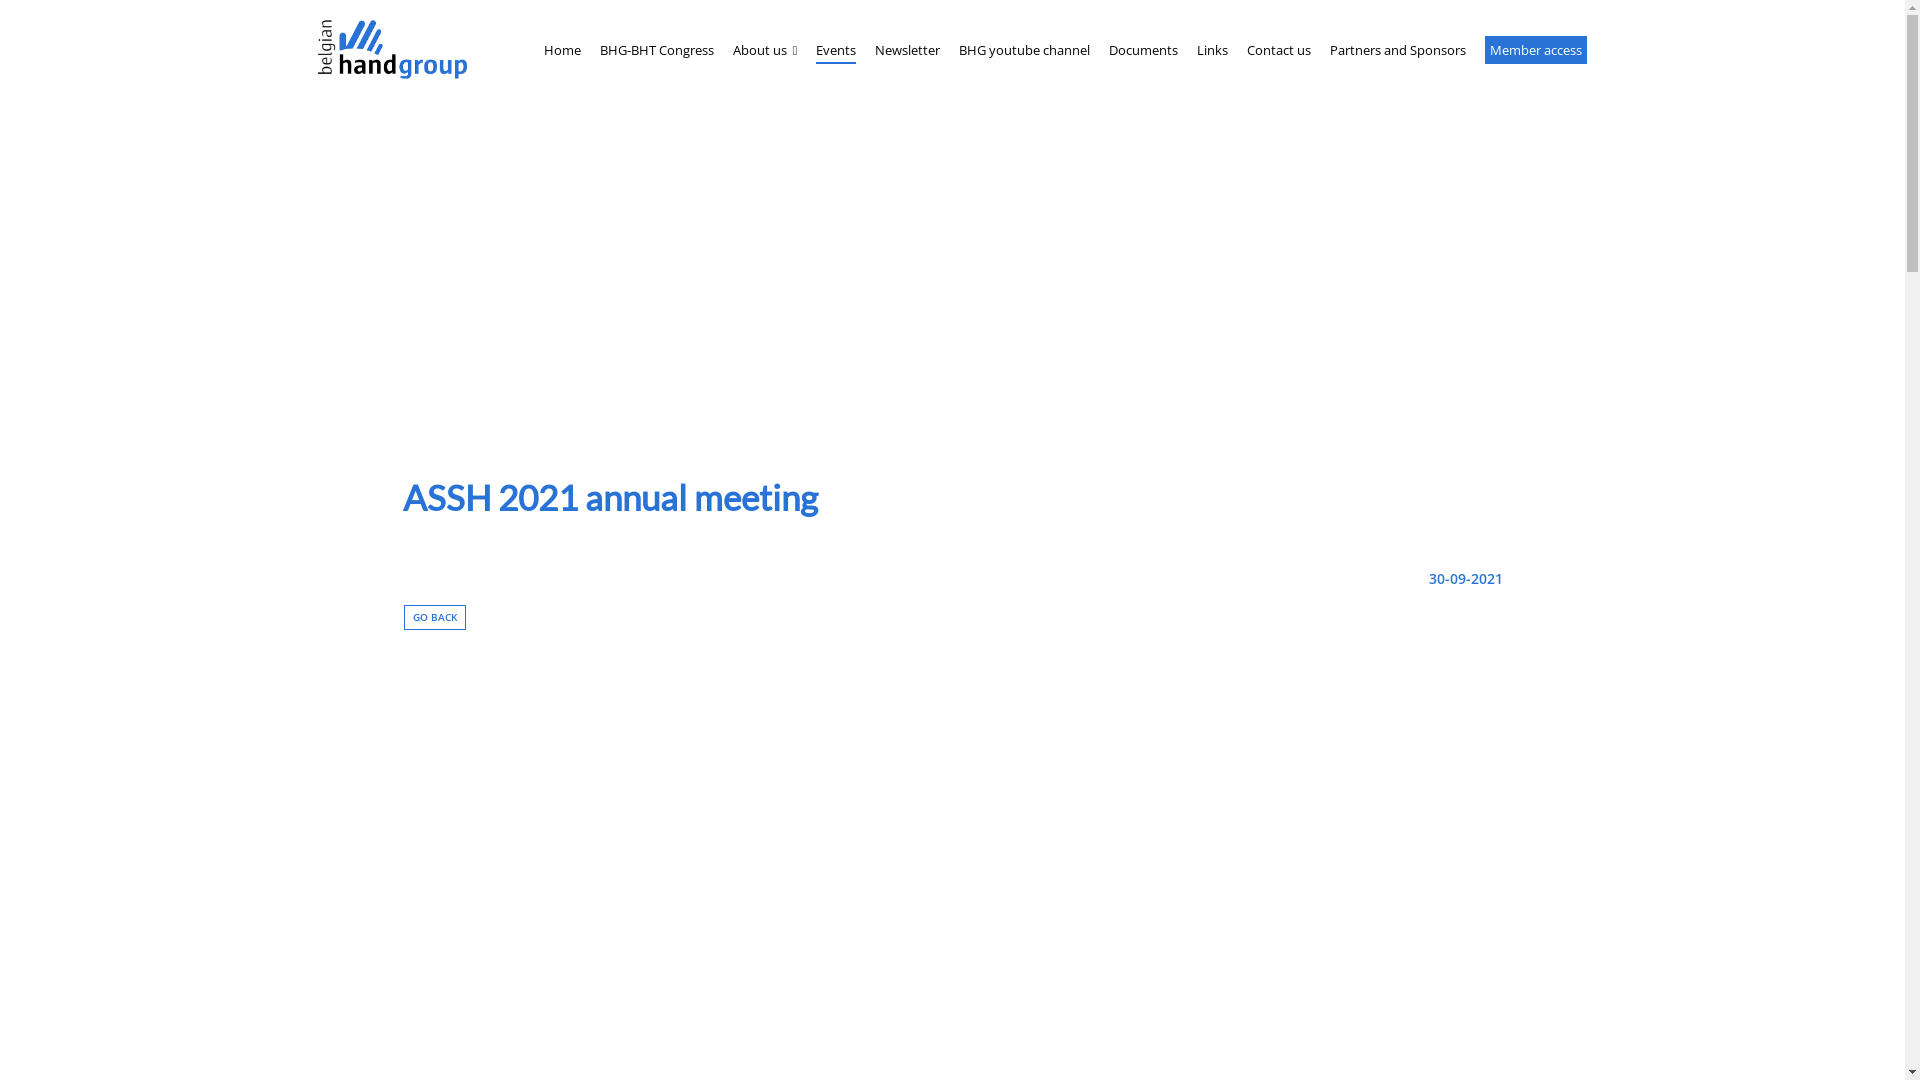 The image size is (1920, 1080). Describe the element at coordinates (1024, 50) in the screenshot. I see `BHG youtube channel` at that location.